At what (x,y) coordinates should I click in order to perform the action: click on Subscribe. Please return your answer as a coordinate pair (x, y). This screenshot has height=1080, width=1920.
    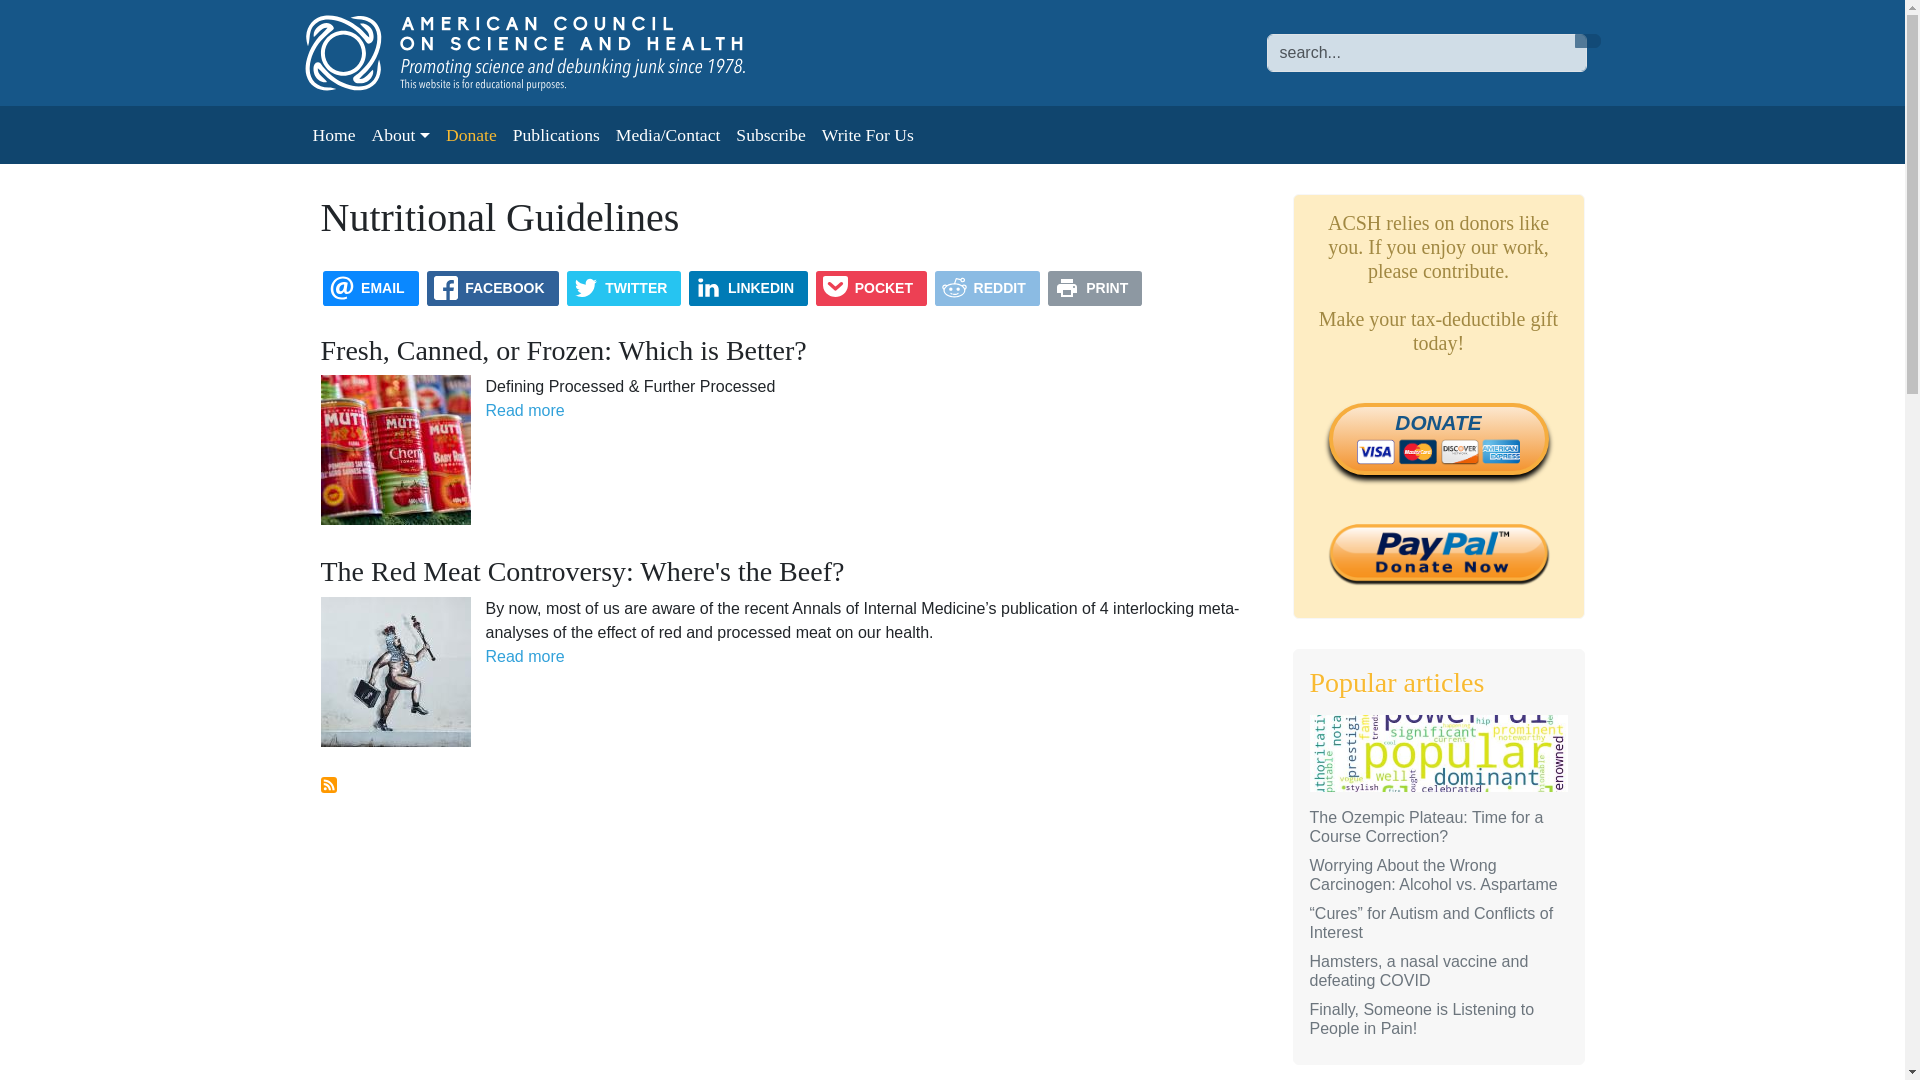
    Looking at the image, I should click on (770, 134).